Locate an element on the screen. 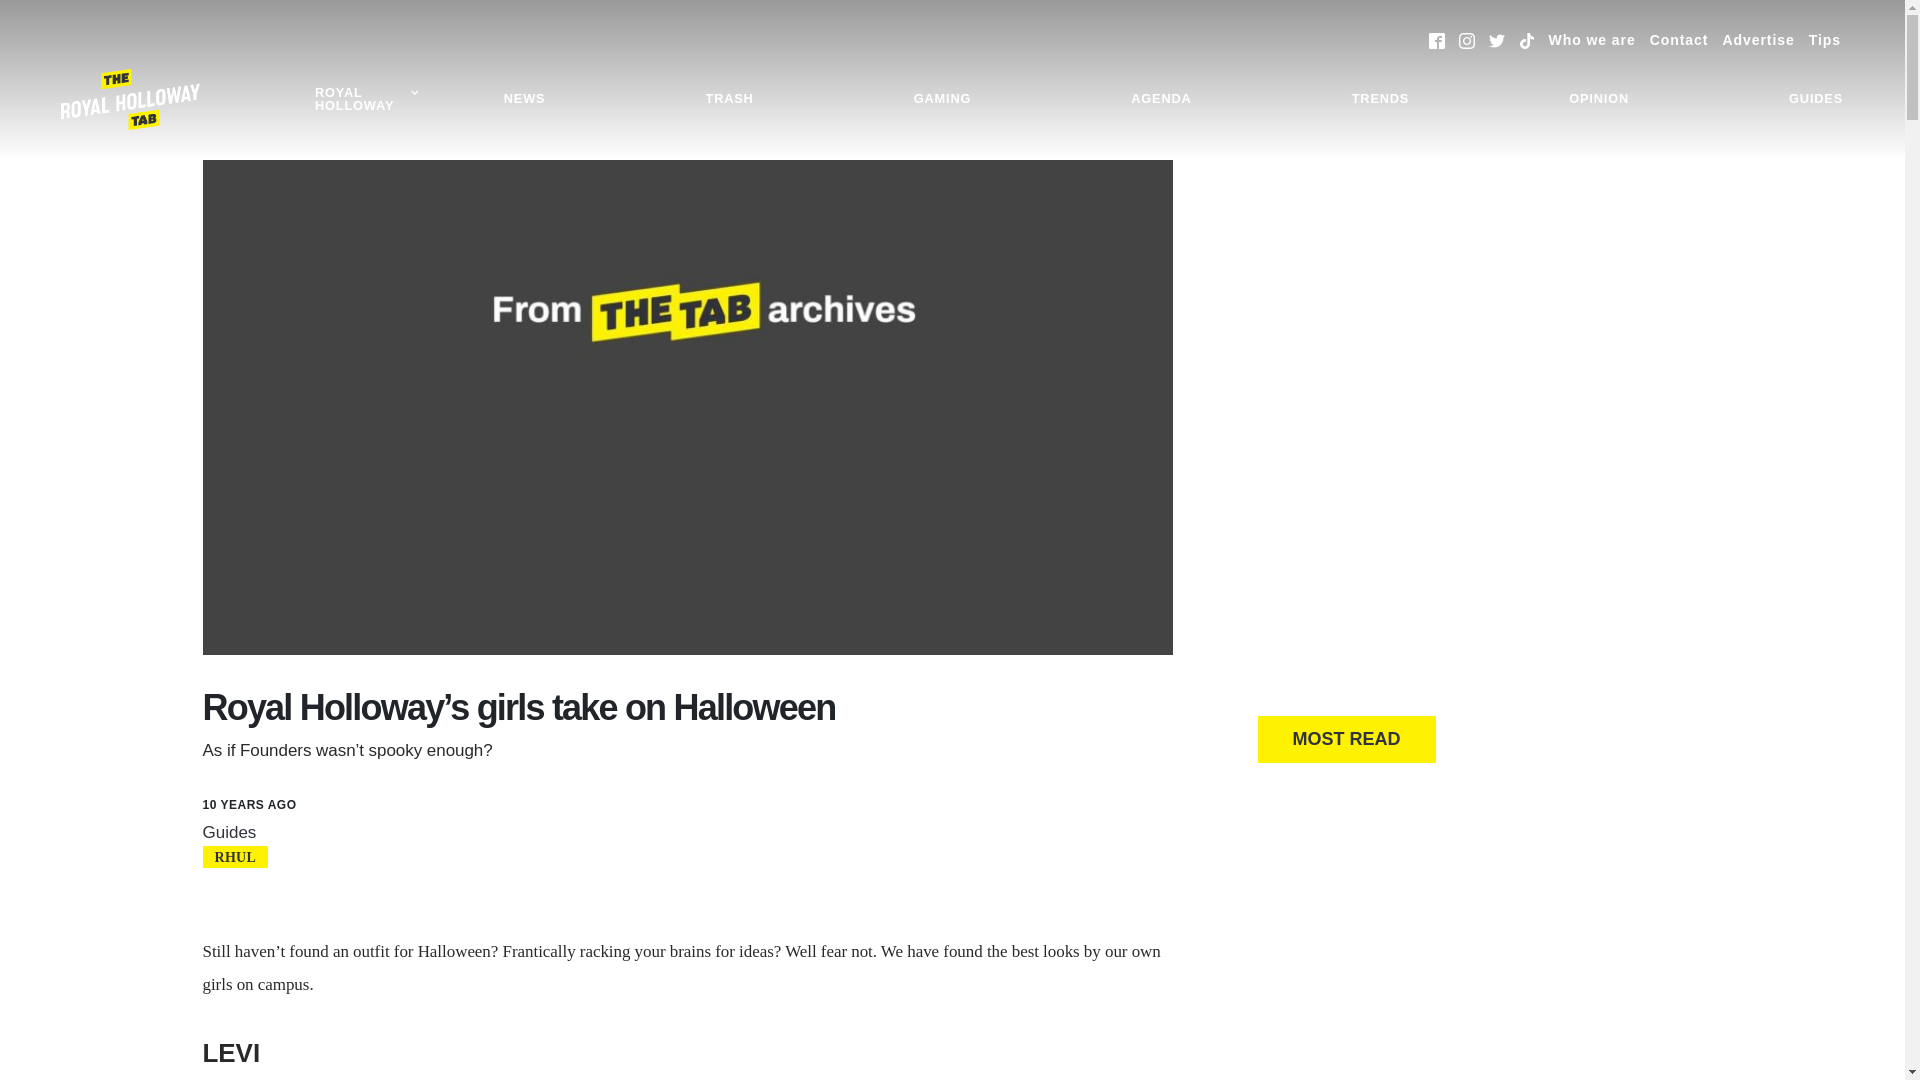  Who we are is located at coordinates (1592, 40).